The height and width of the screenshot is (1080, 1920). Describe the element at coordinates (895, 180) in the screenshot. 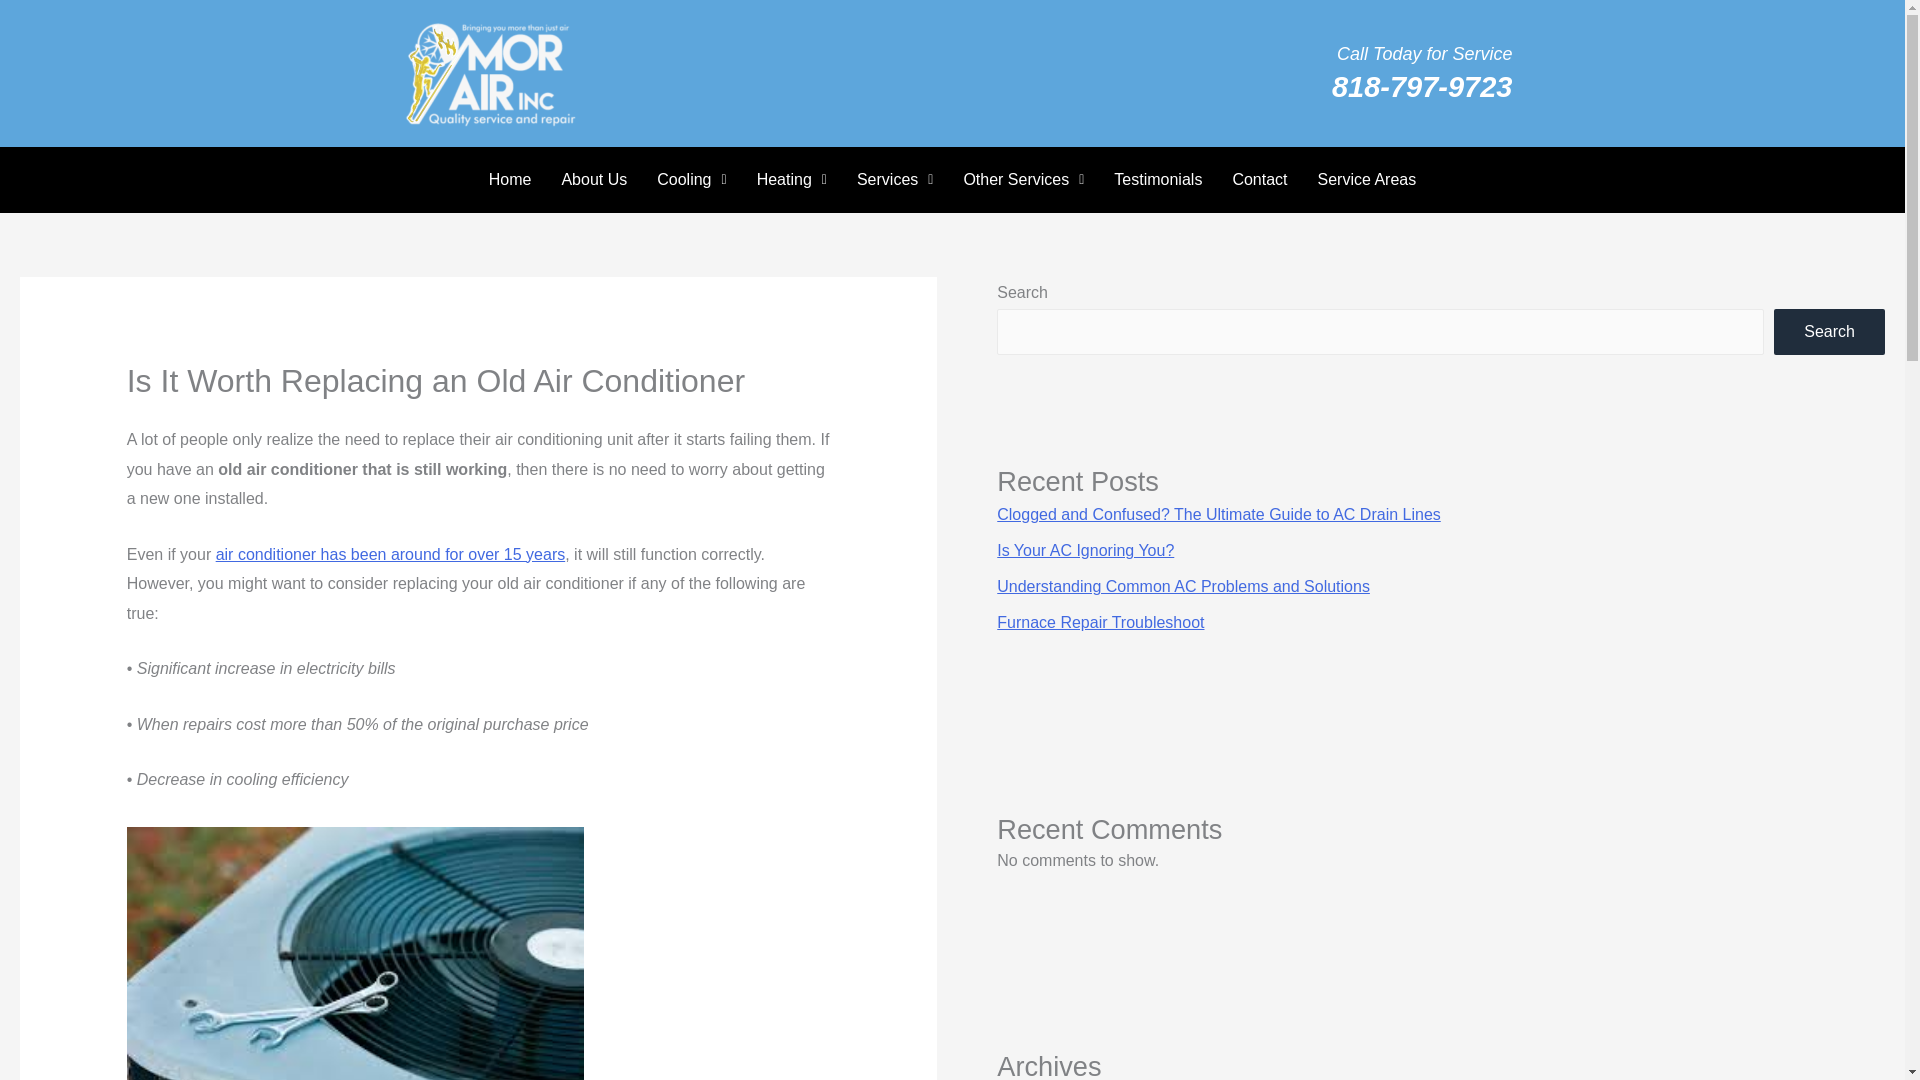

I see `Services` at that location.